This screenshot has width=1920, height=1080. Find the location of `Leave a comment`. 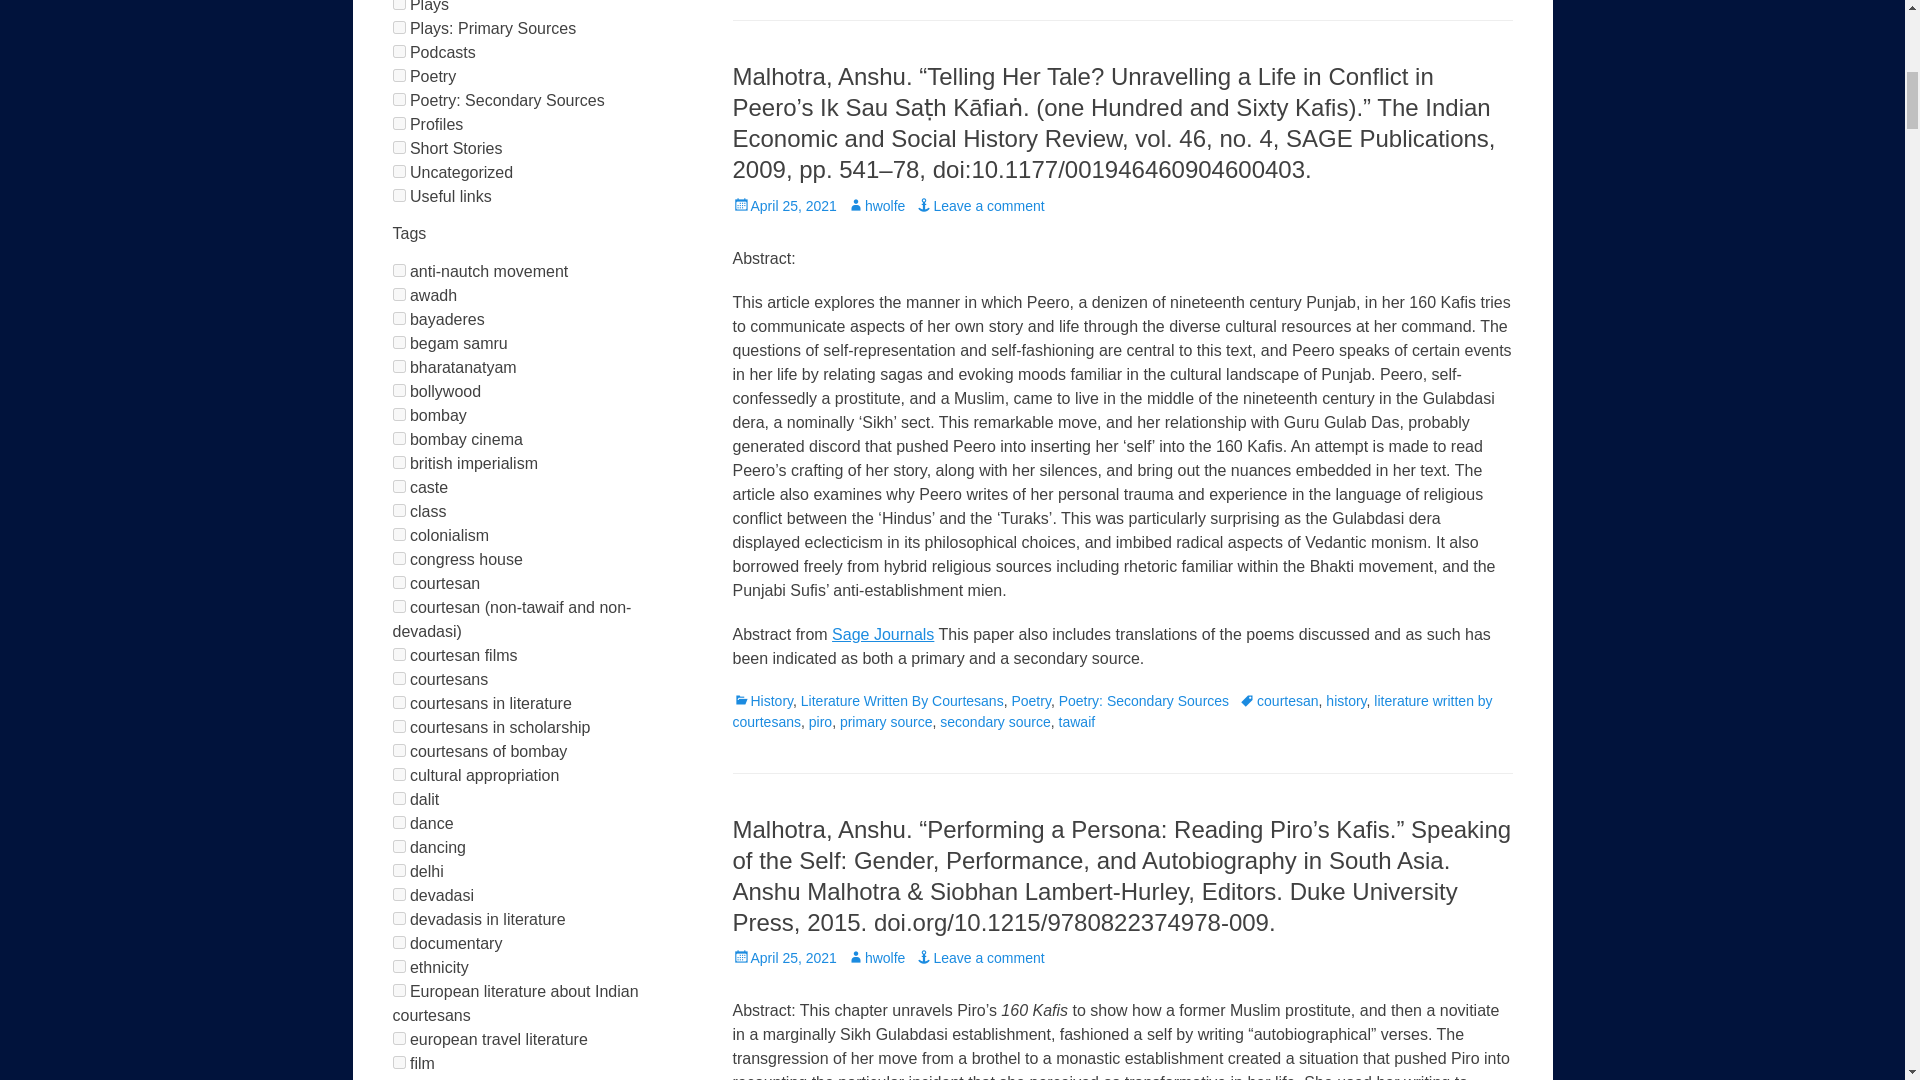

Leave a comment is located at coordinates (980, 205).